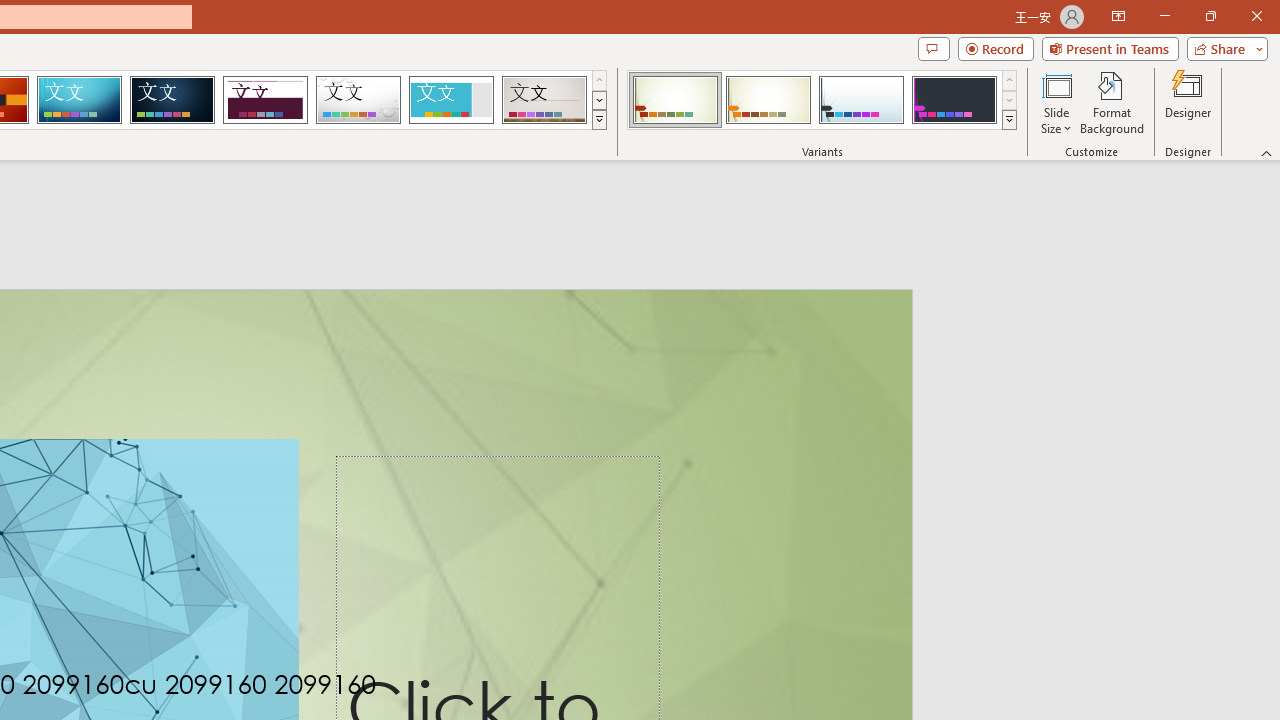 The width and height of the screenshot is (1280, 720). What do you see at coordinates (768, 100) in the screenshot?
I see `Wisp Variant 2` at bounding box center [768, 100].